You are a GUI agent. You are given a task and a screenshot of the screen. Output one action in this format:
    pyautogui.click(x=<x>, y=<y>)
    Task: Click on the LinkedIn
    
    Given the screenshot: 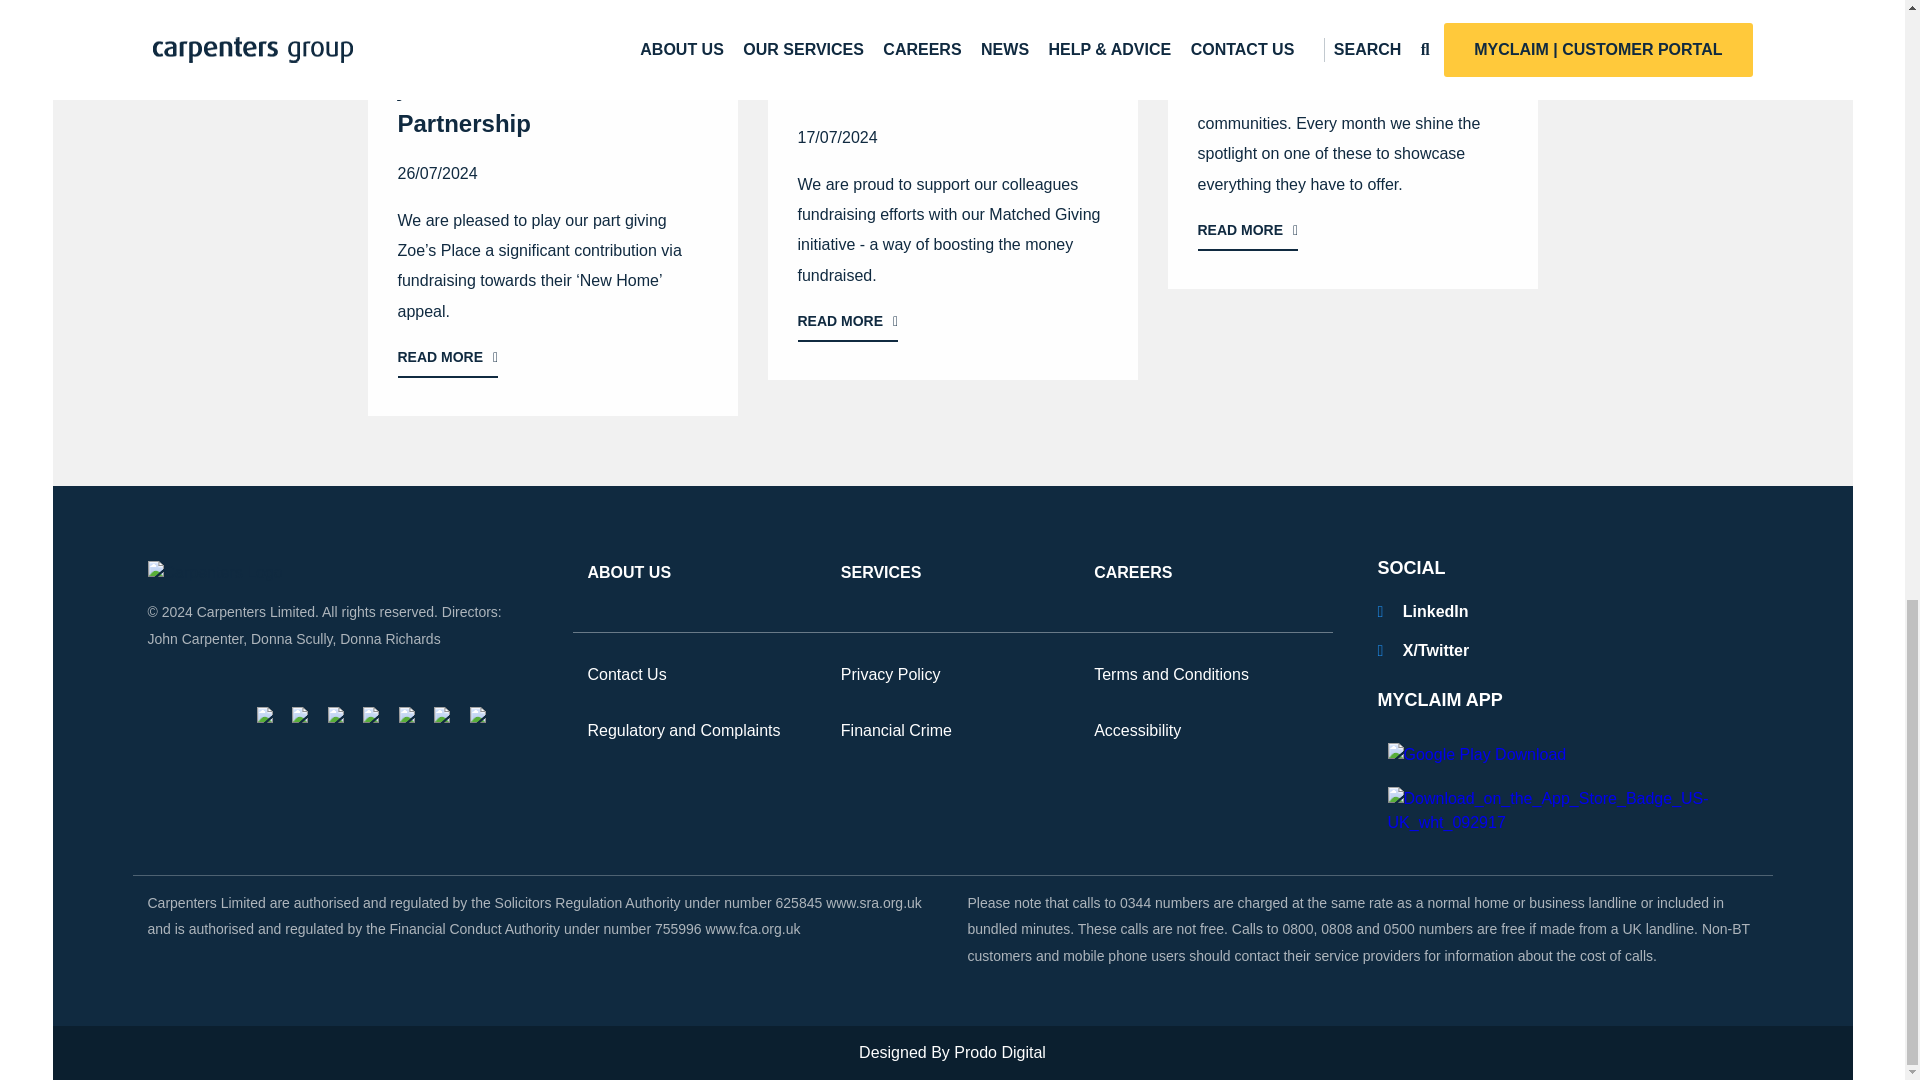 What is the action you would take?
    pyautogui.click(x=1423, y=610)
    